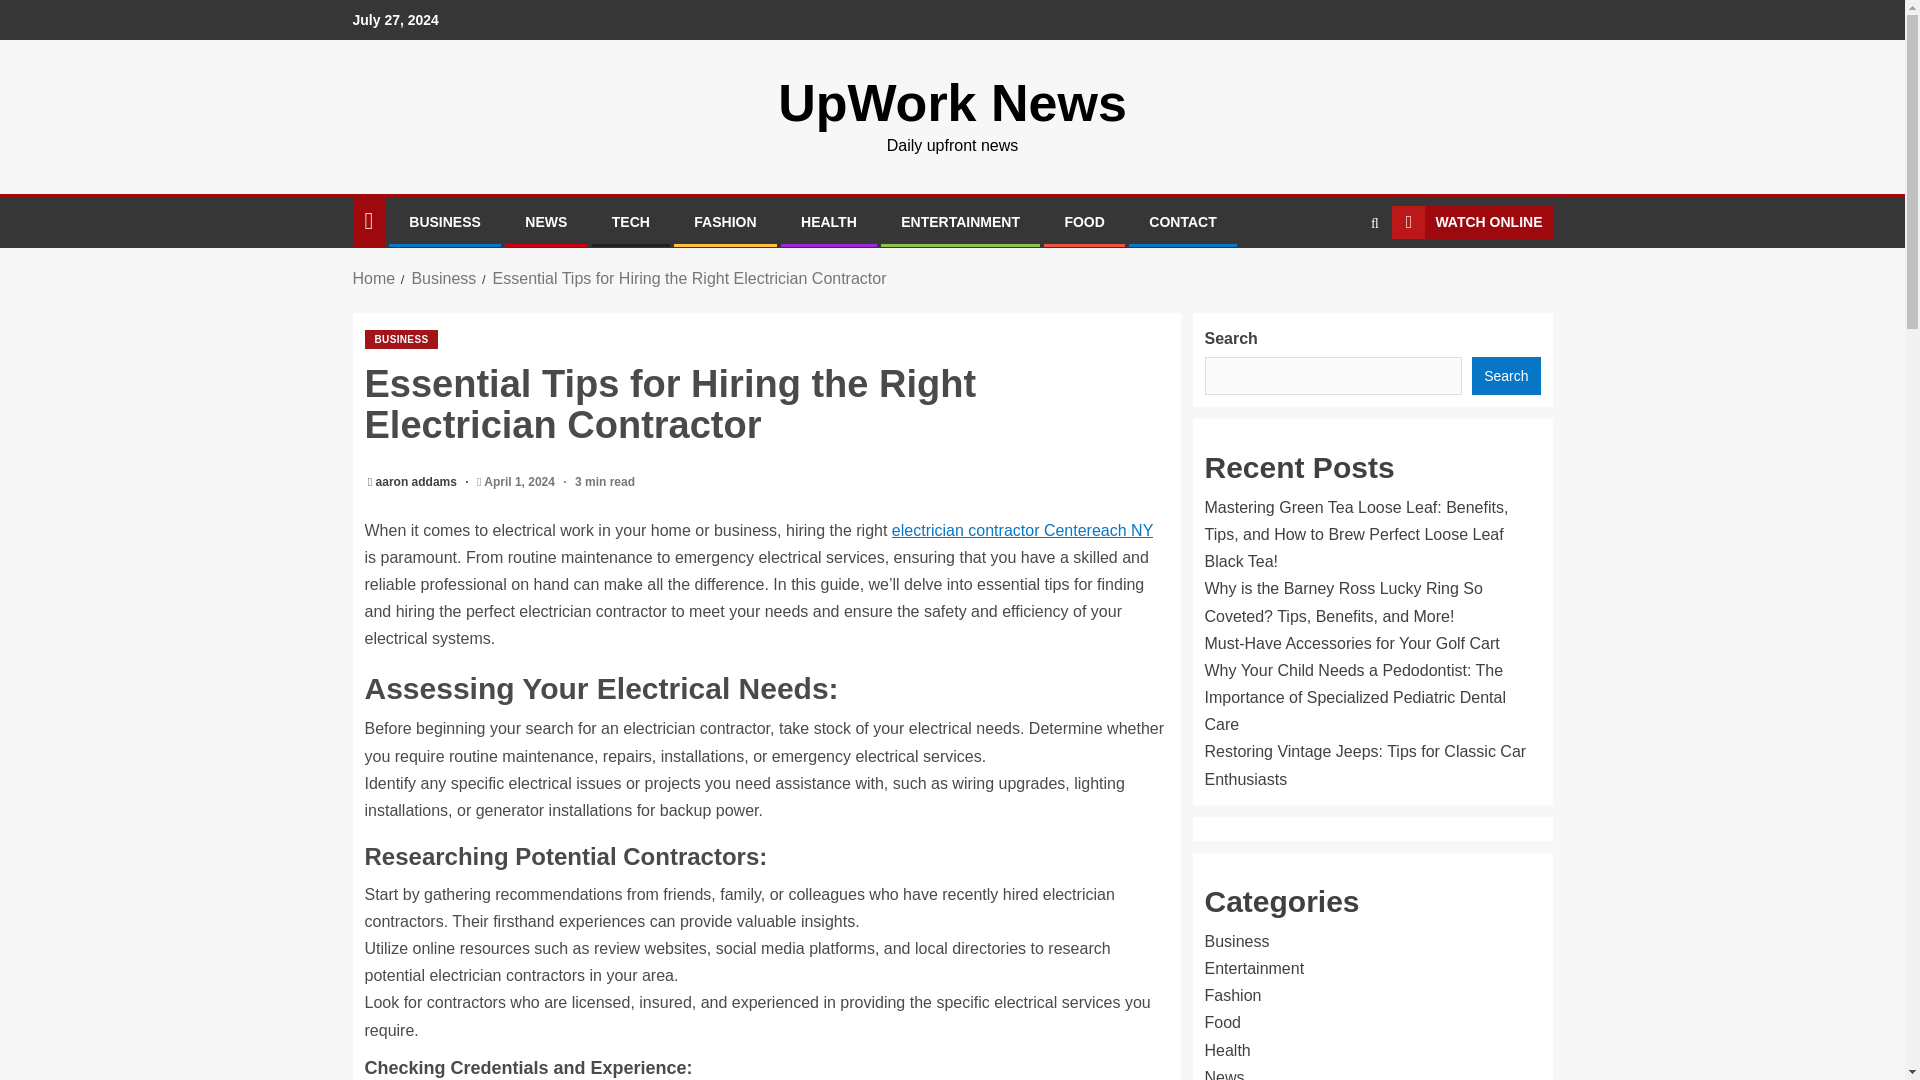 This screenshot has height=1080, width=1920. Describe the element at coordinates (828, 222) in the screenshot. I see `HEALTH` at that location.